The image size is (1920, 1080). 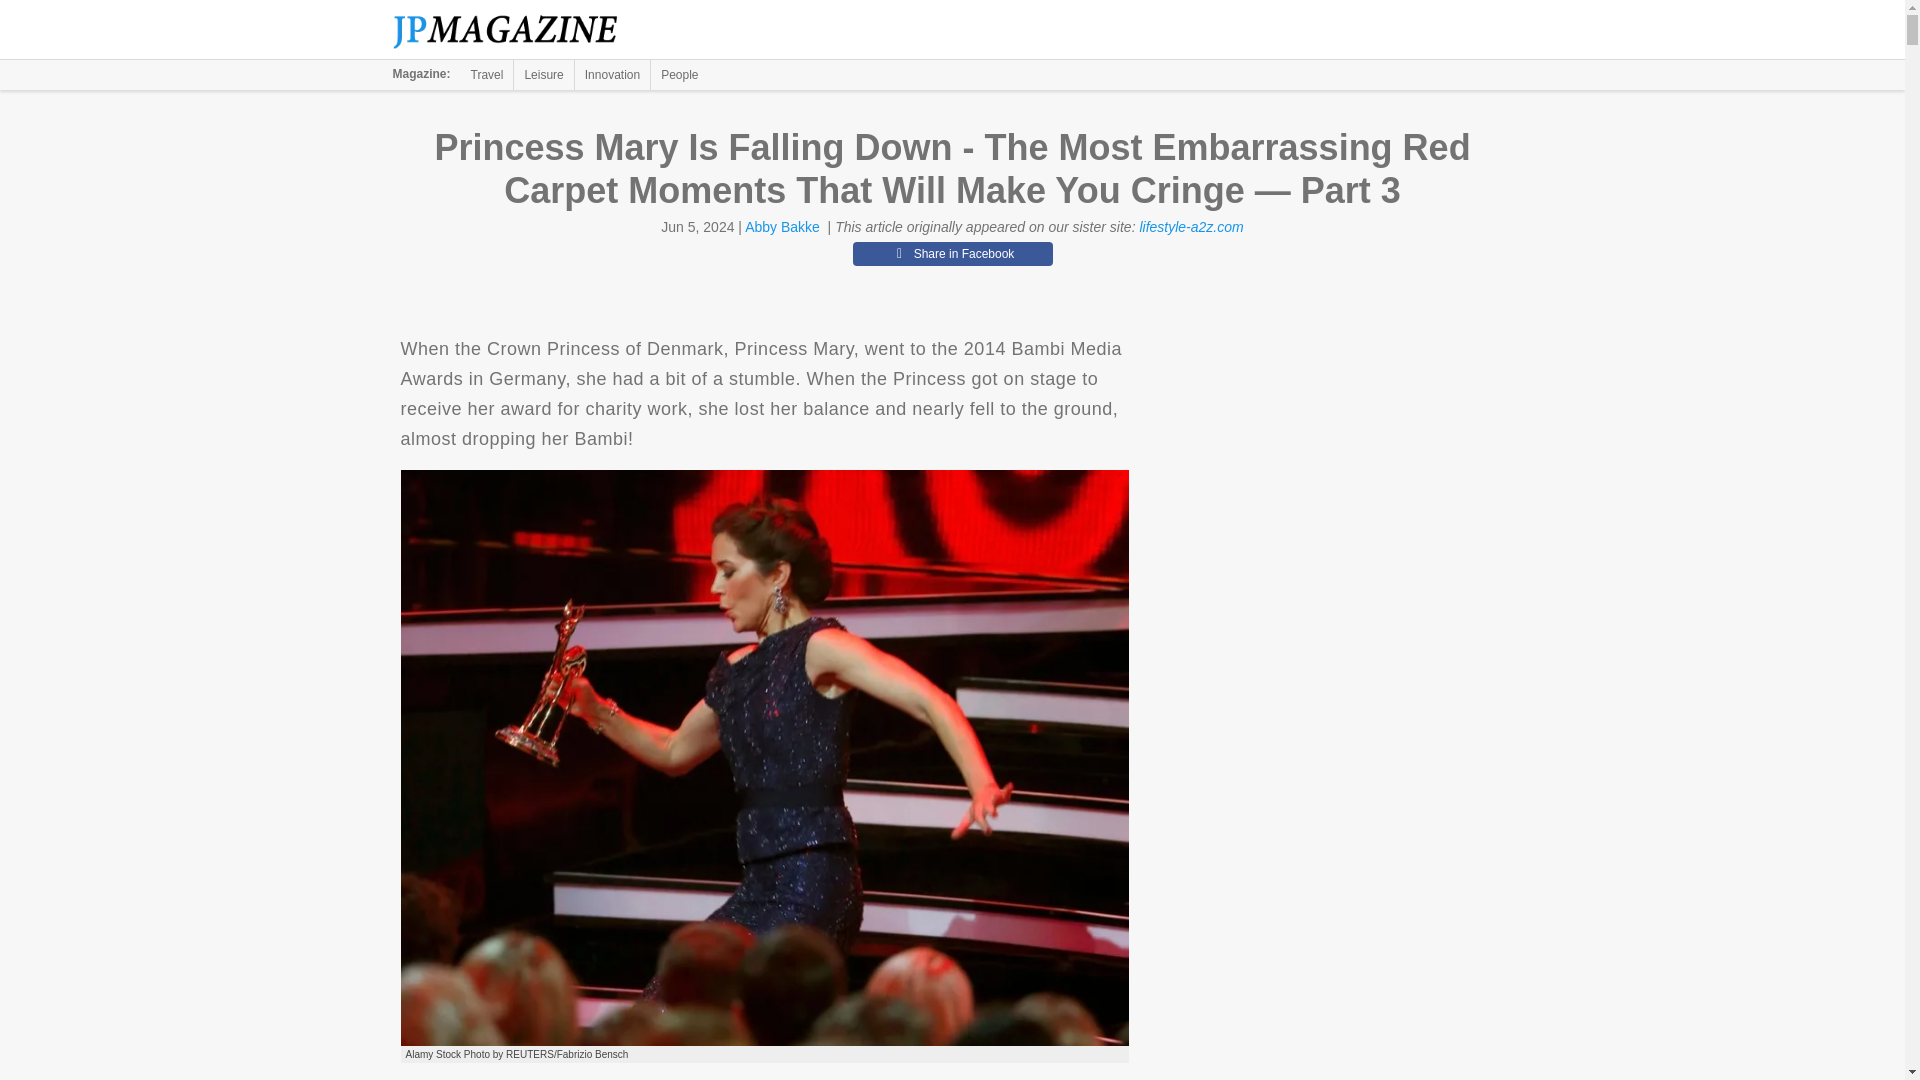 What do you see at coordinates (679, 74) in the screenshot?
I see `People` at bounding box center [679, 74].